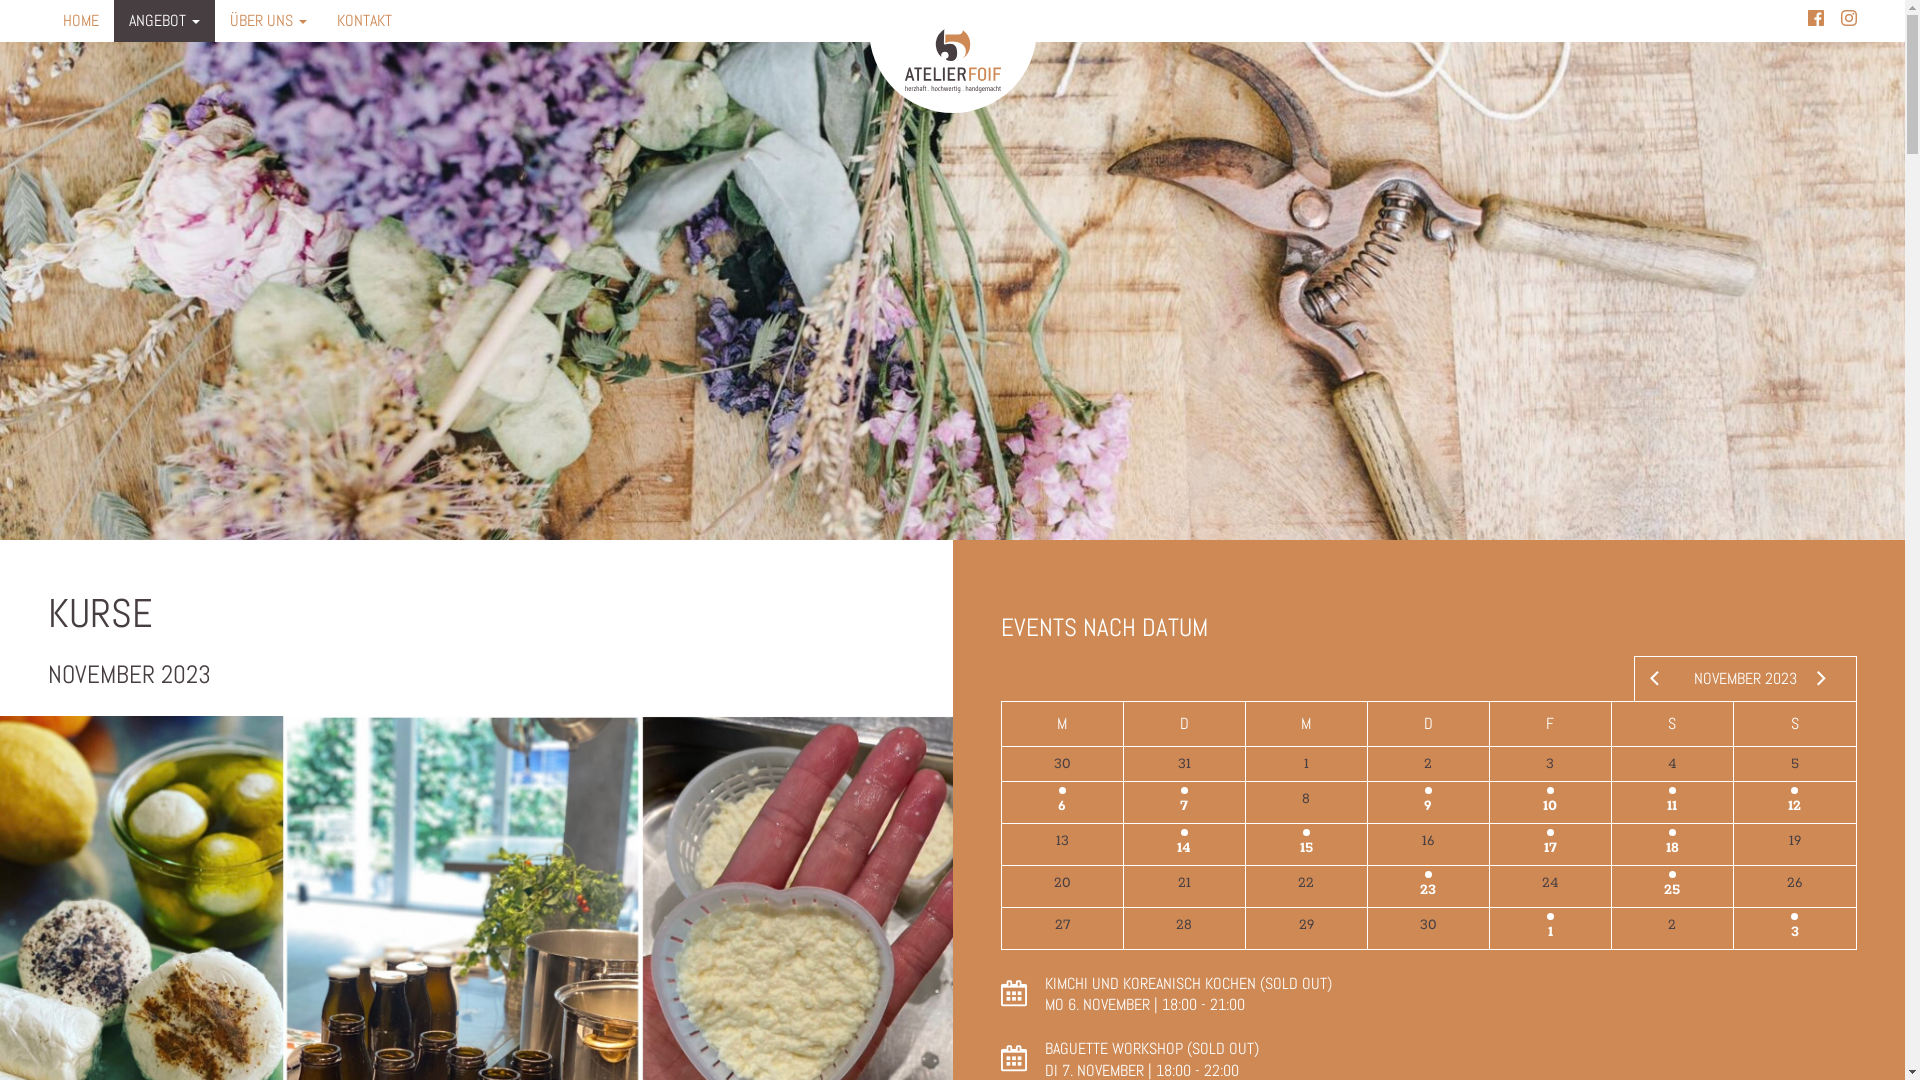 The image size is (1920, 1080). Describe the element at coordinates (1550, 886) in the screenshot. I see `0 VERANSTALTUNGEN,
24` at that location.